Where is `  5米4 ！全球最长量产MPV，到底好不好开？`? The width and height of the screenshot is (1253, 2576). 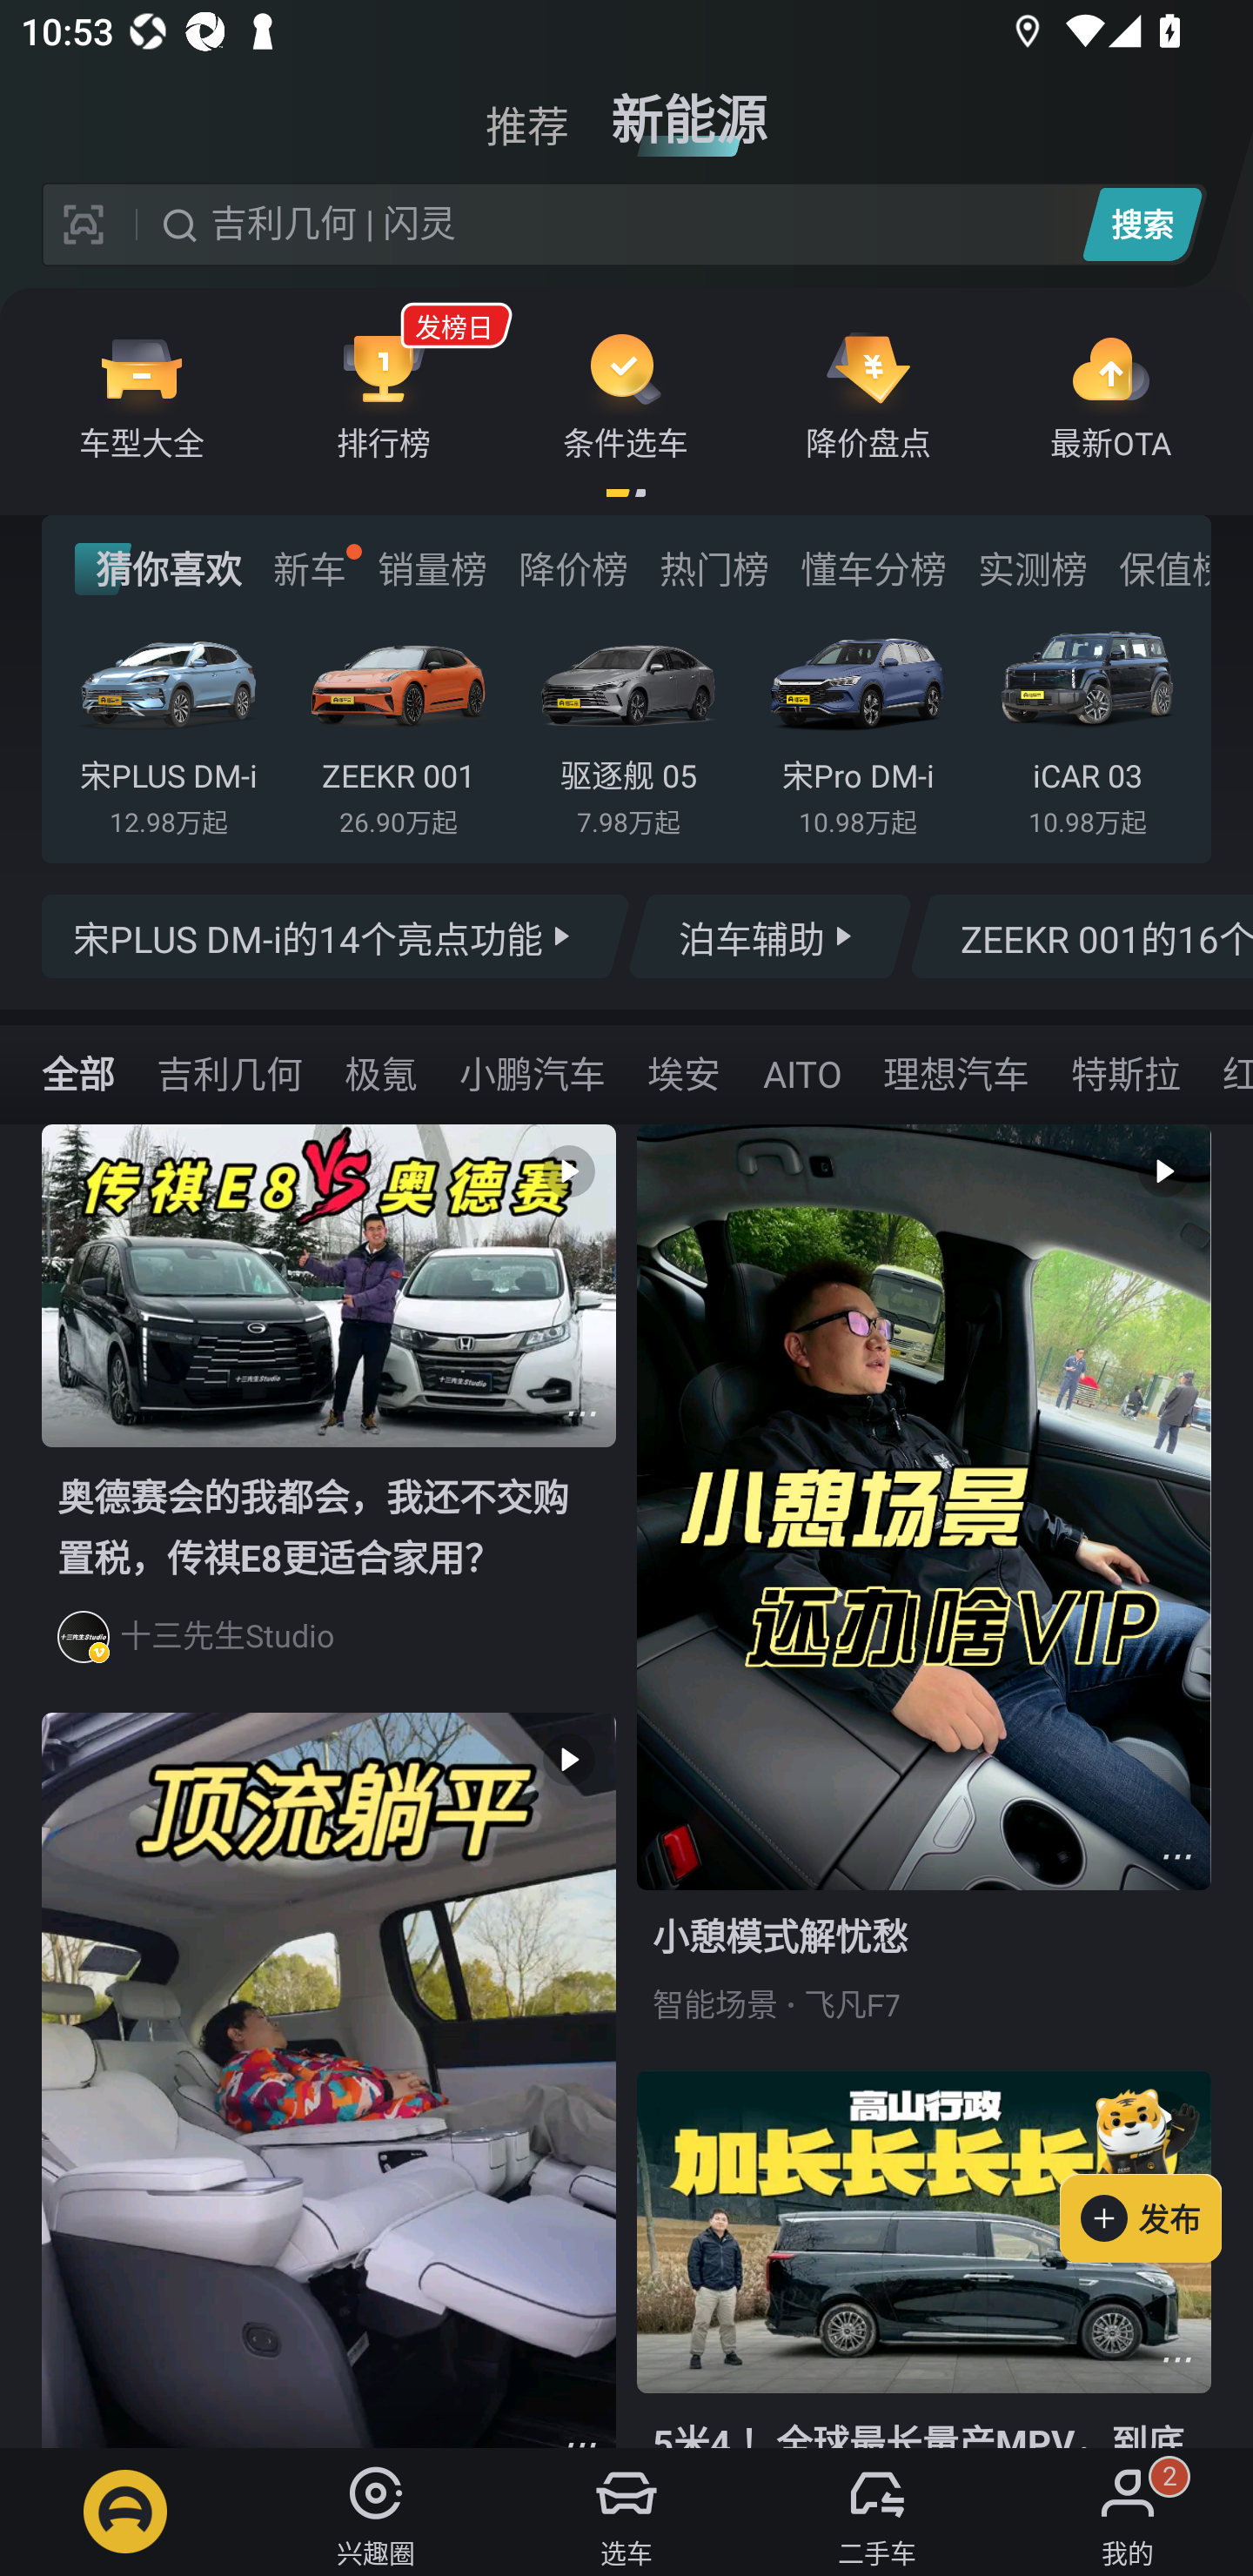   5米4 ！全球最长量产MPV，到底好不好开？ is located at coordinates (924, 2259).